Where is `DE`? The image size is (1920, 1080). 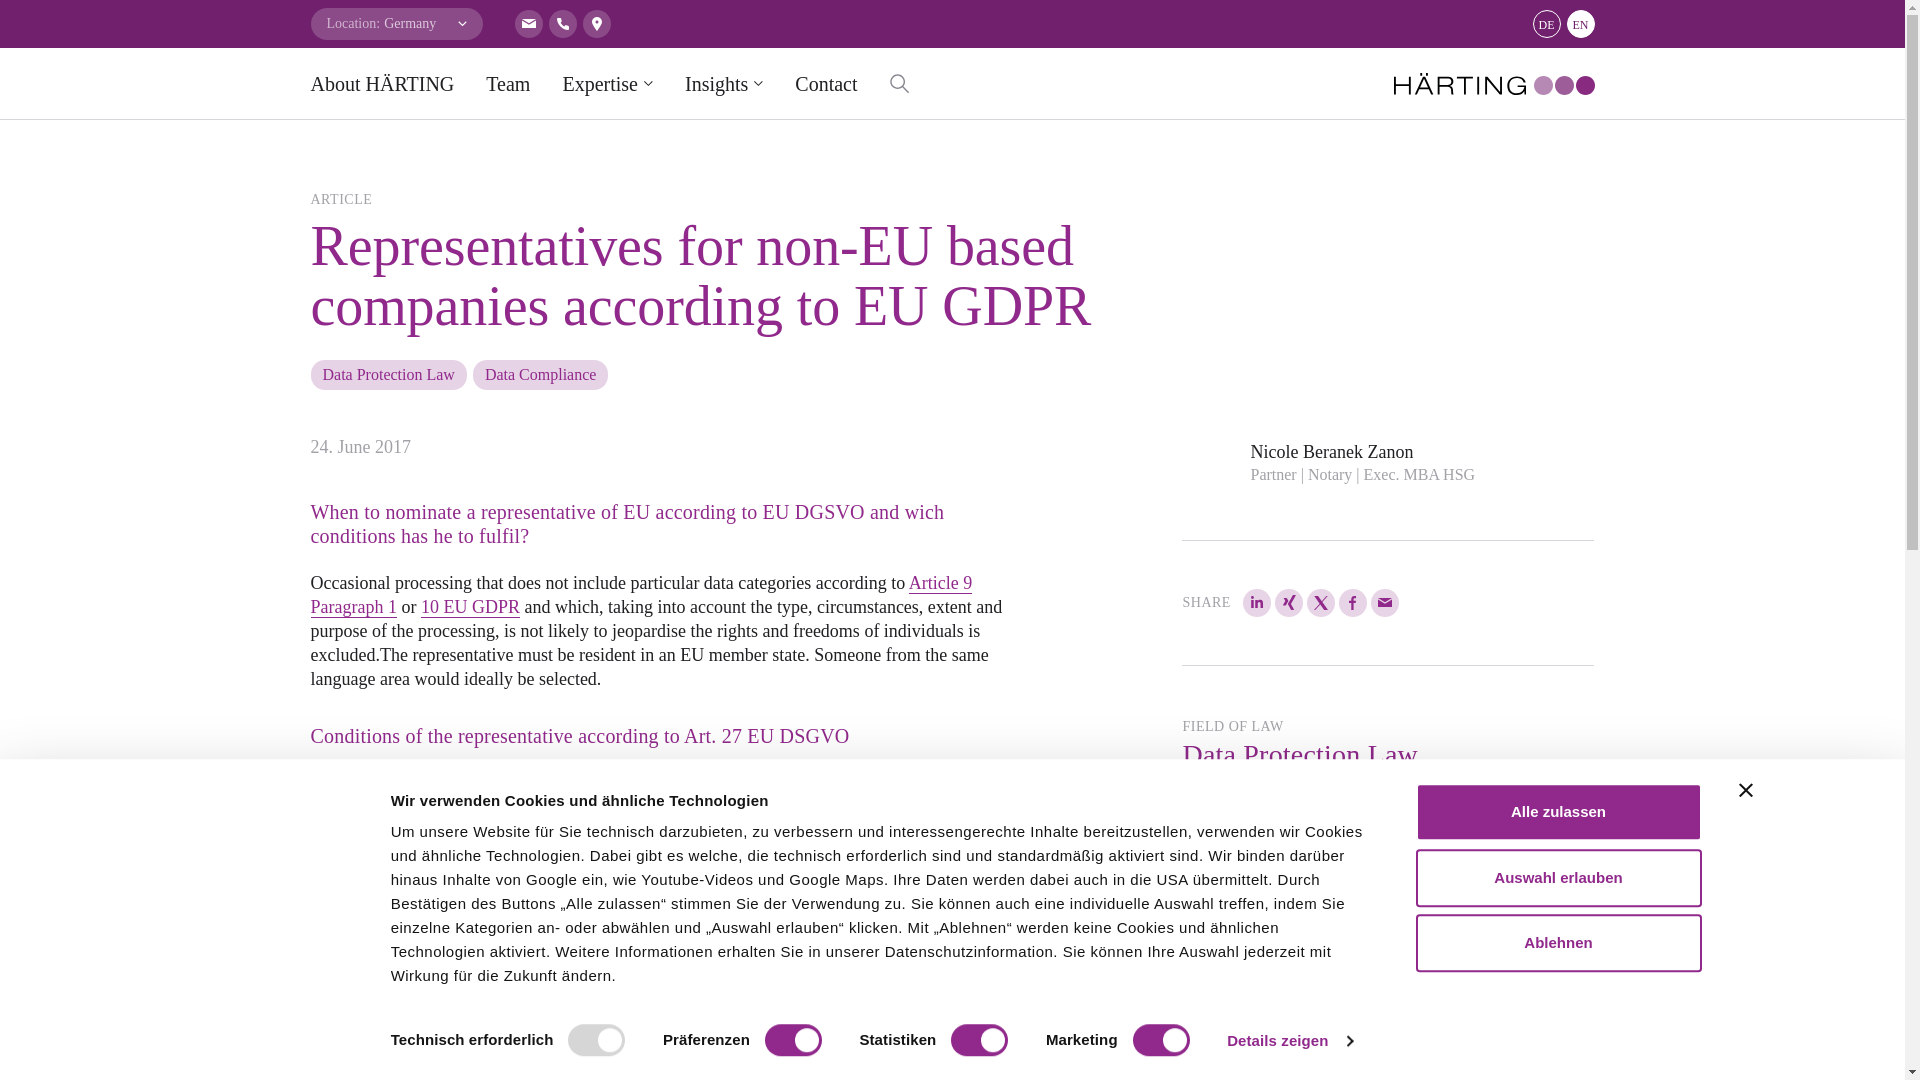 DE is located at coordinates (1546, 23).